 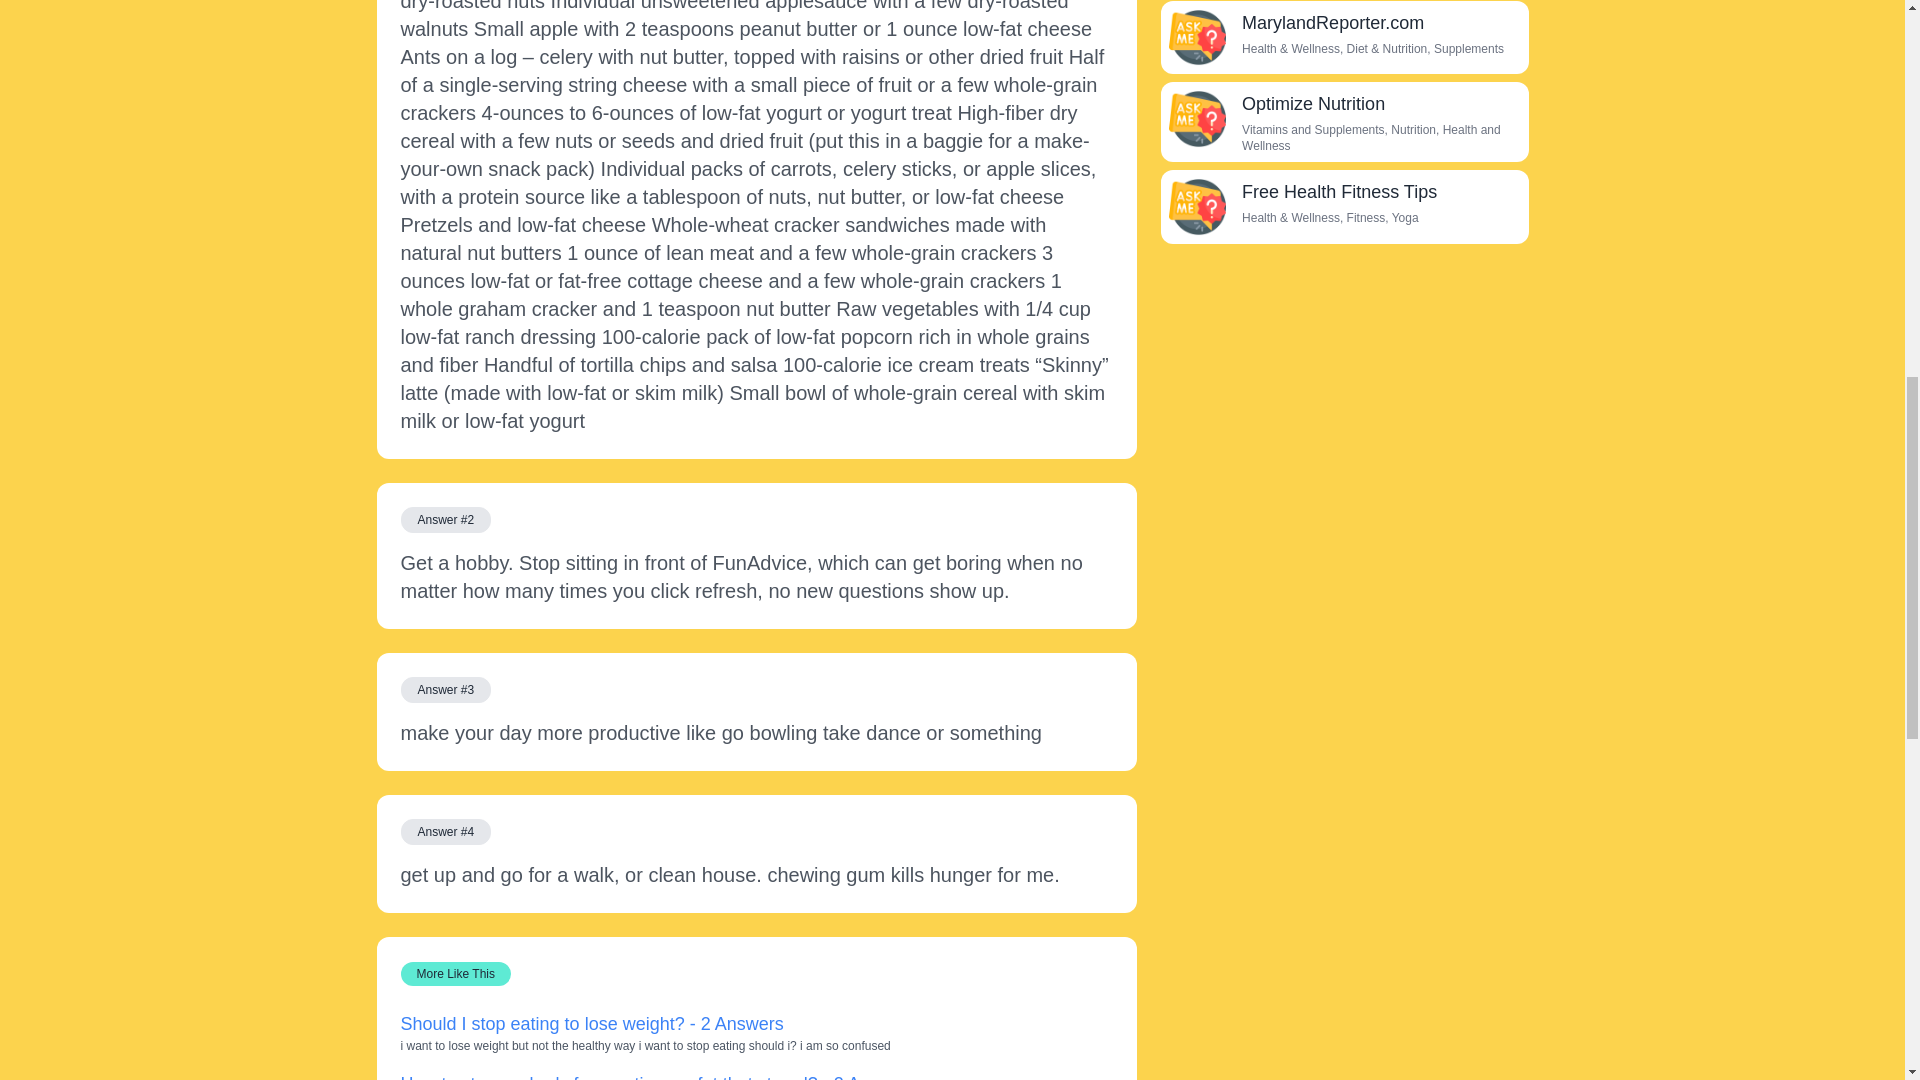 What do you see at coordinates (1196, 207) in the screenshot?
I see `Free Health Fitness Tips` at bounding box center [1196, 207].